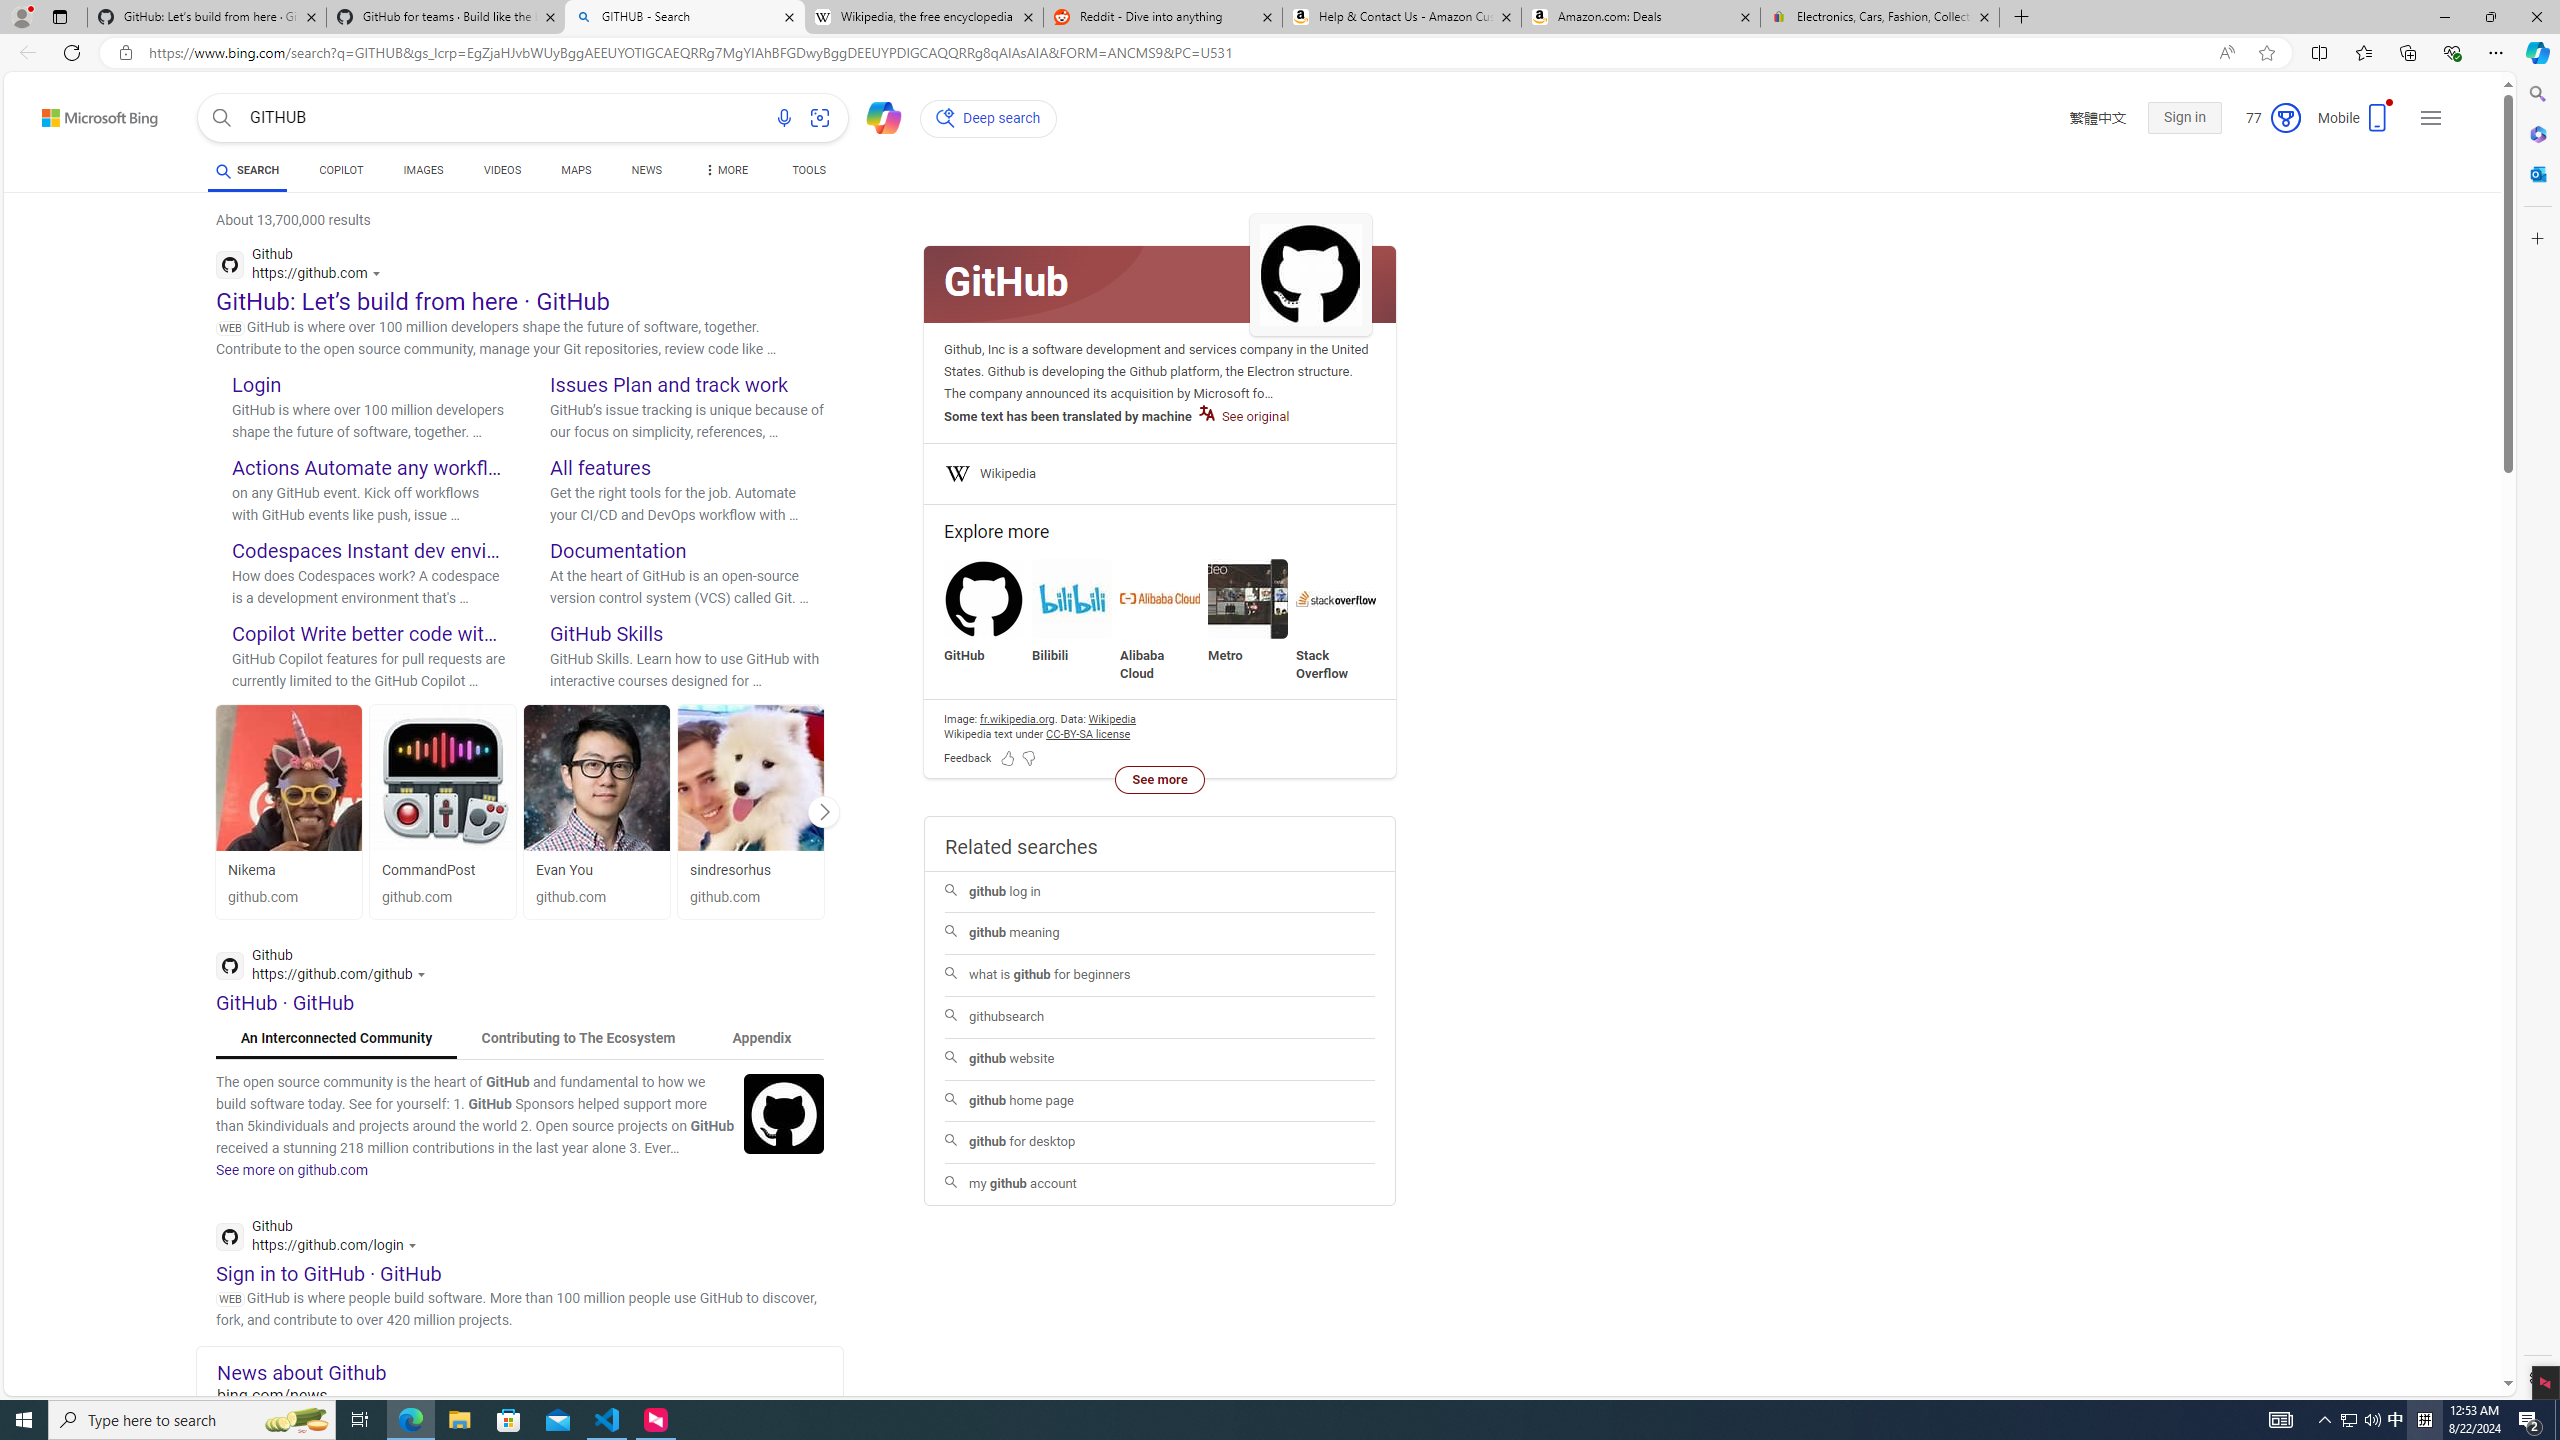 The width and height of the screenshot is (2560, 1440). I want to click on sindresorhus, so click(730, 870).